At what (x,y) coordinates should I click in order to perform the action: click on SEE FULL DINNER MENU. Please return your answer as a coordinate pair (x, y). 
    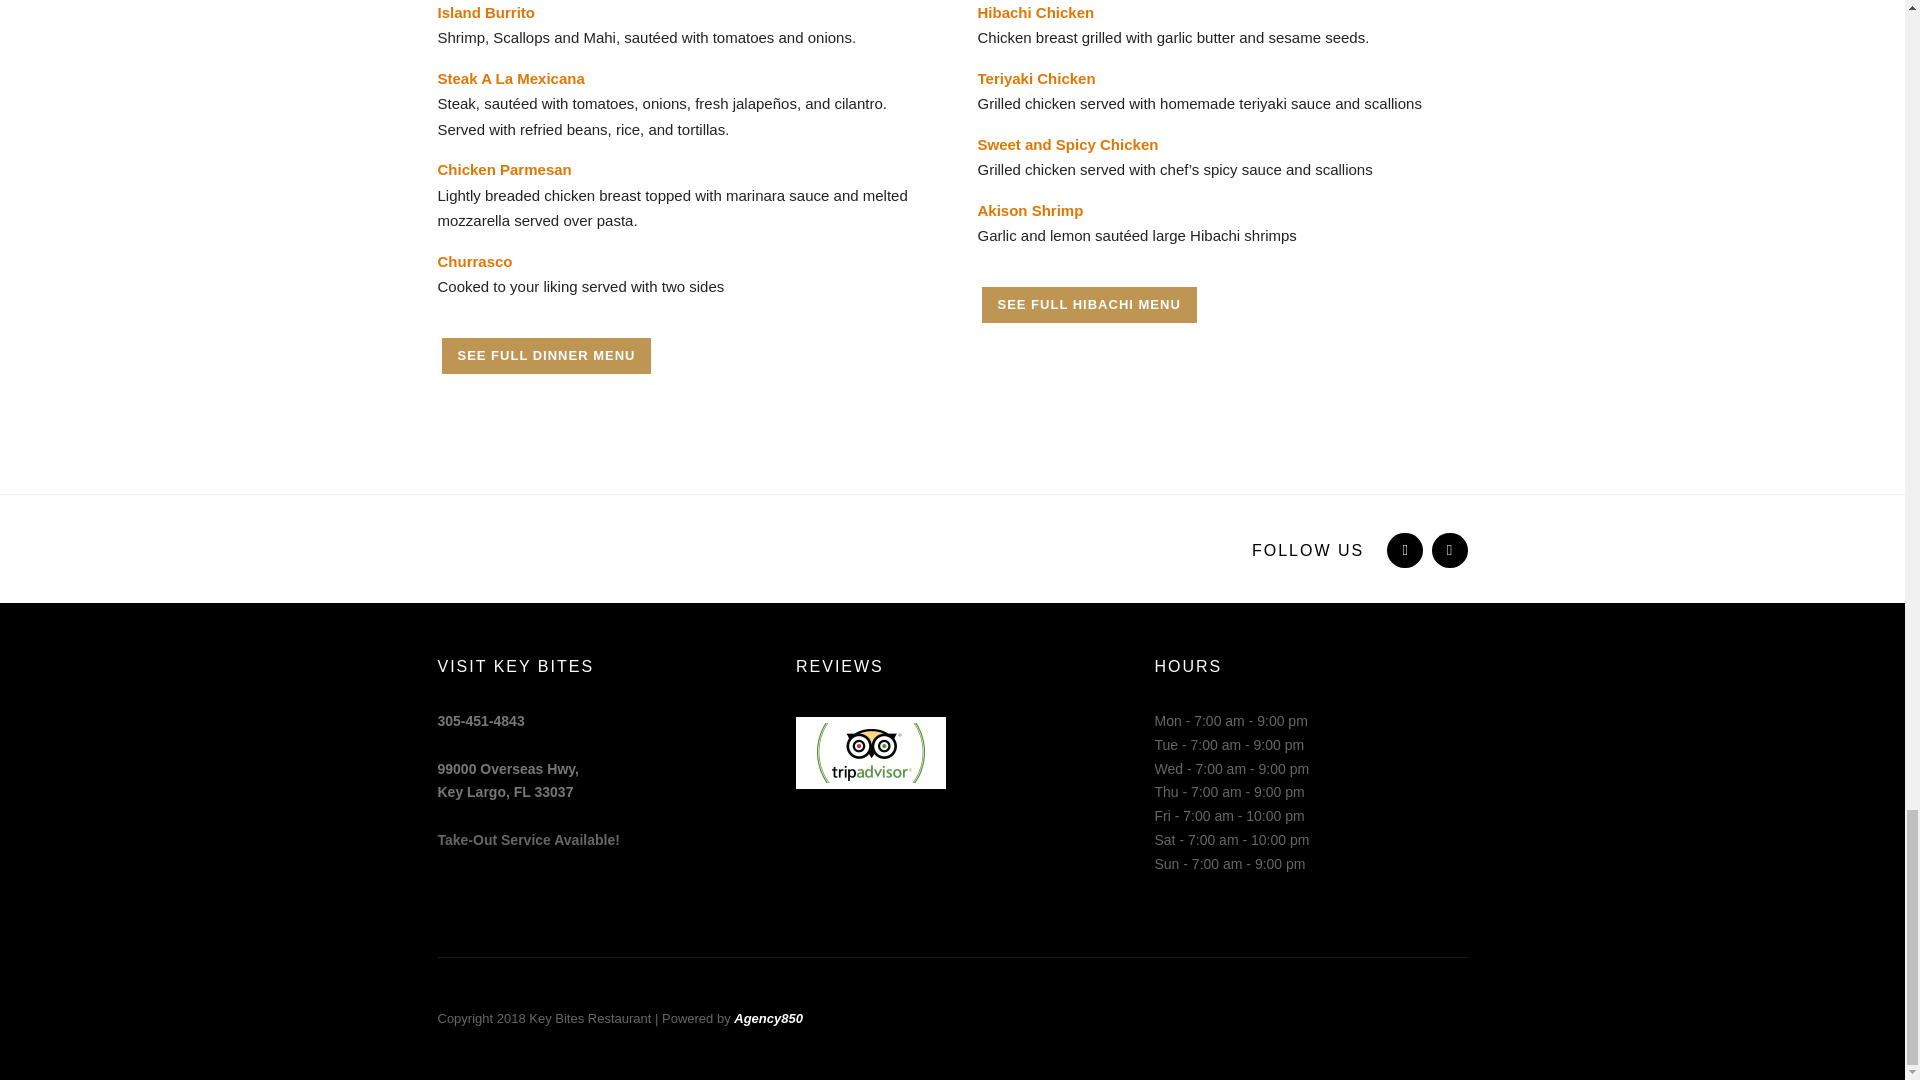
    Looking at the image, I should click on (546, 356).